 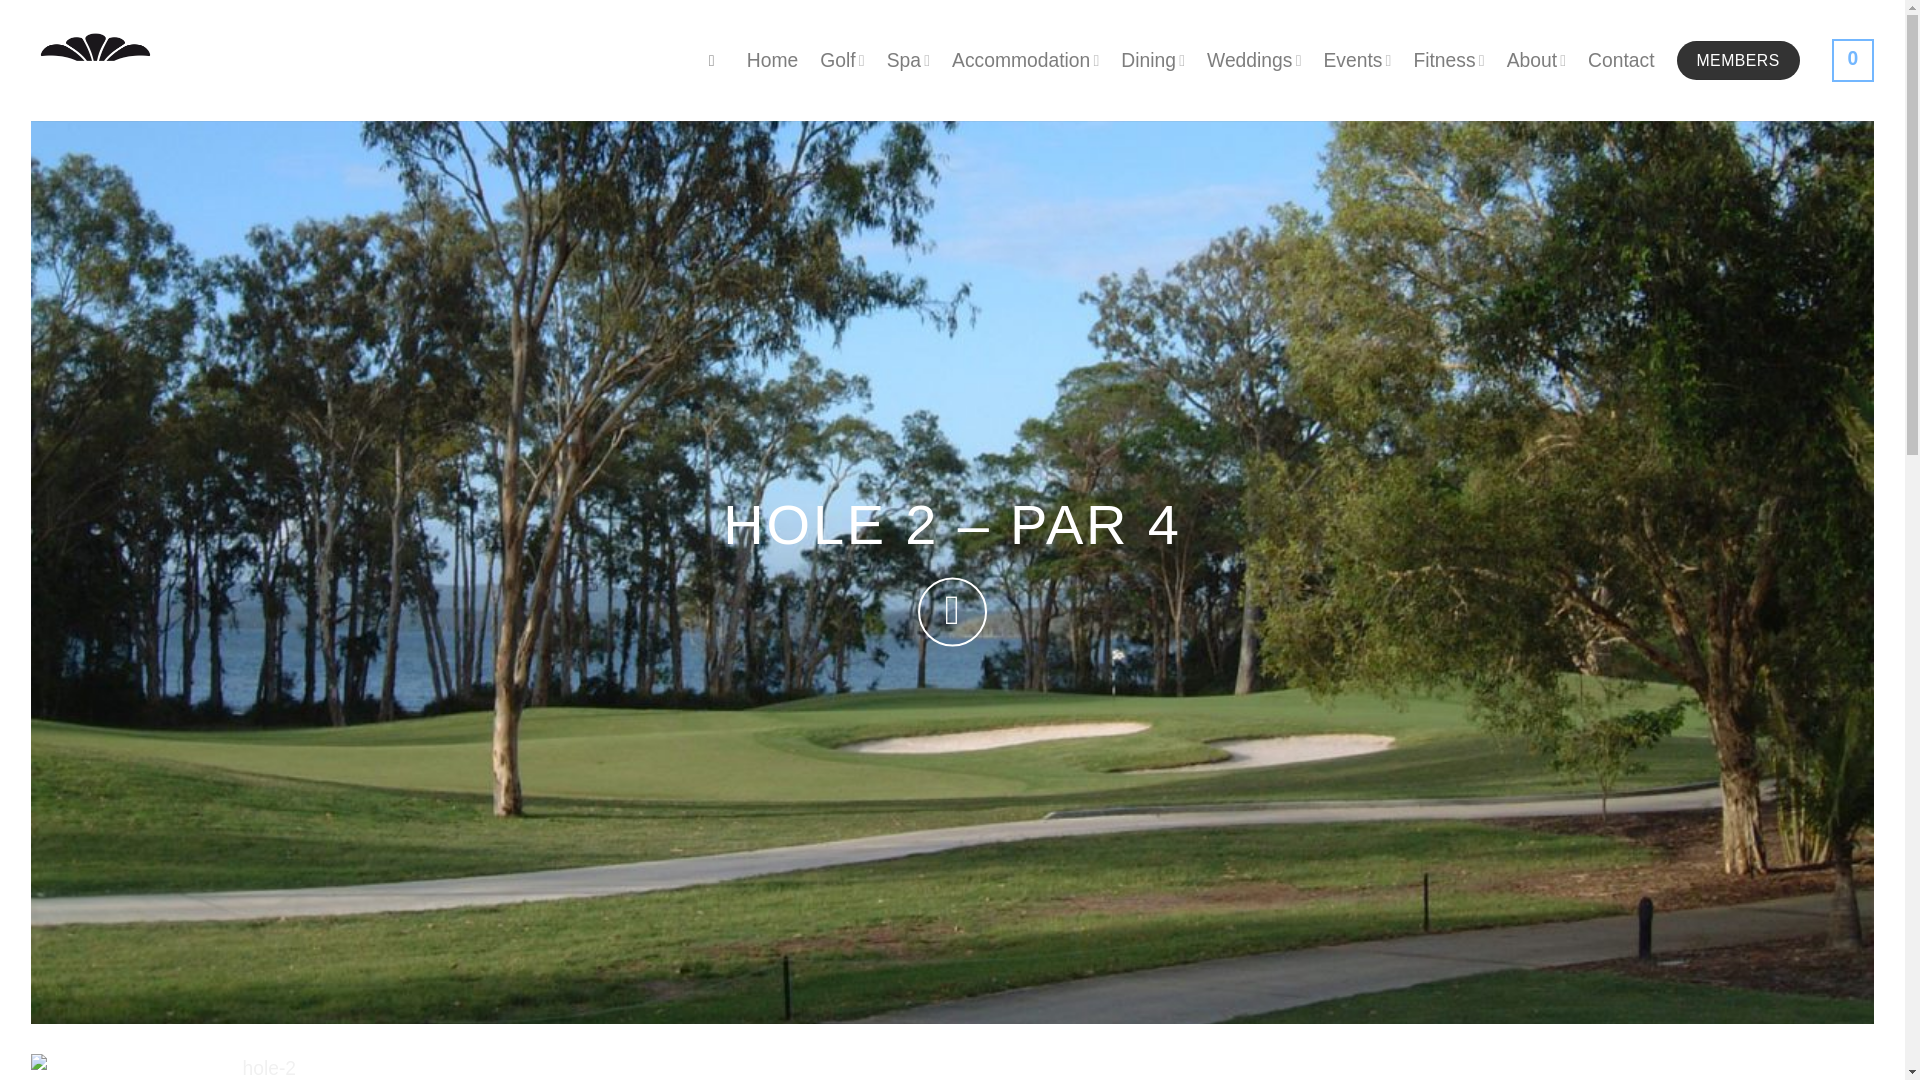 I want to click on Spa, so click(x=908, y=60).